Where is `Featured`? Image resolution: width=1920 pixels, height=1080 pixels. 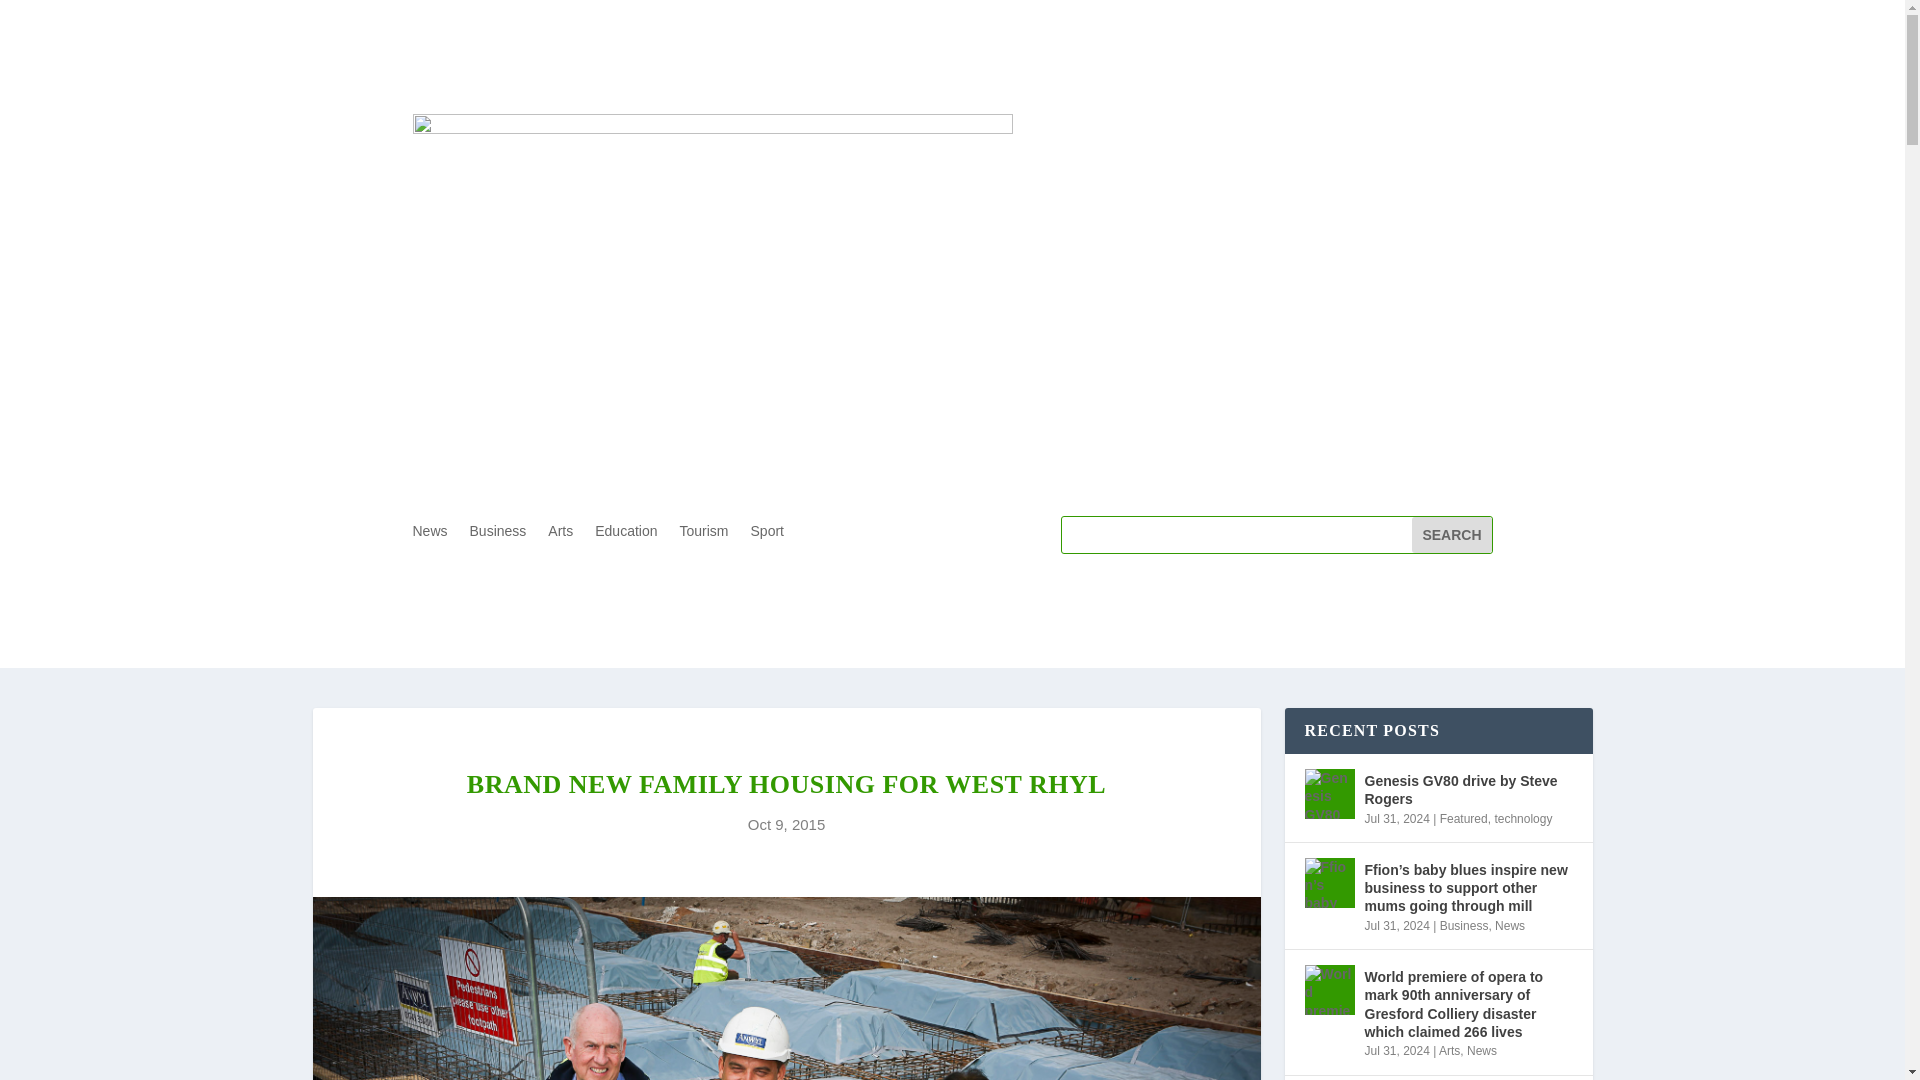 Featured is located at coordinates (1464, 819).